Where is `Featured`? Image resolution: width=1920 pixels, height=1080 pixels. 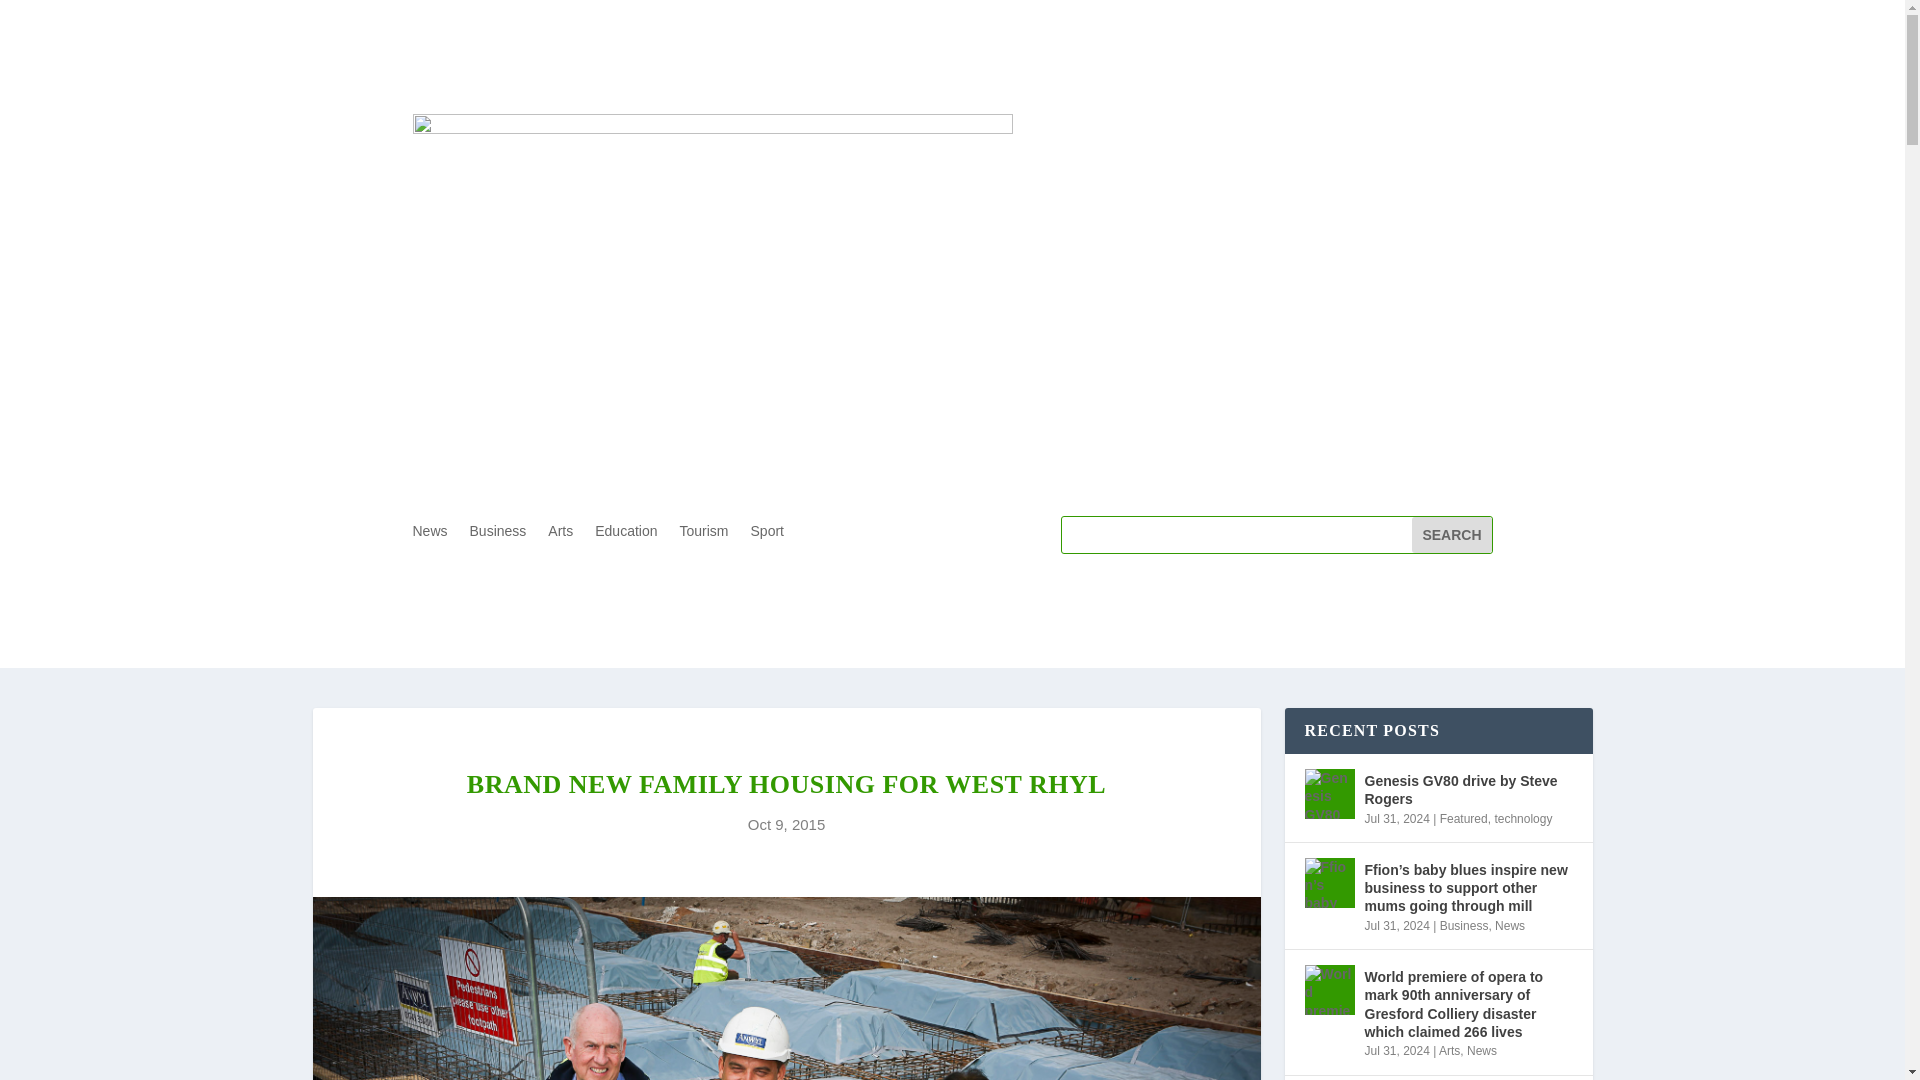 Featured is located at coordinates (1464, 819).